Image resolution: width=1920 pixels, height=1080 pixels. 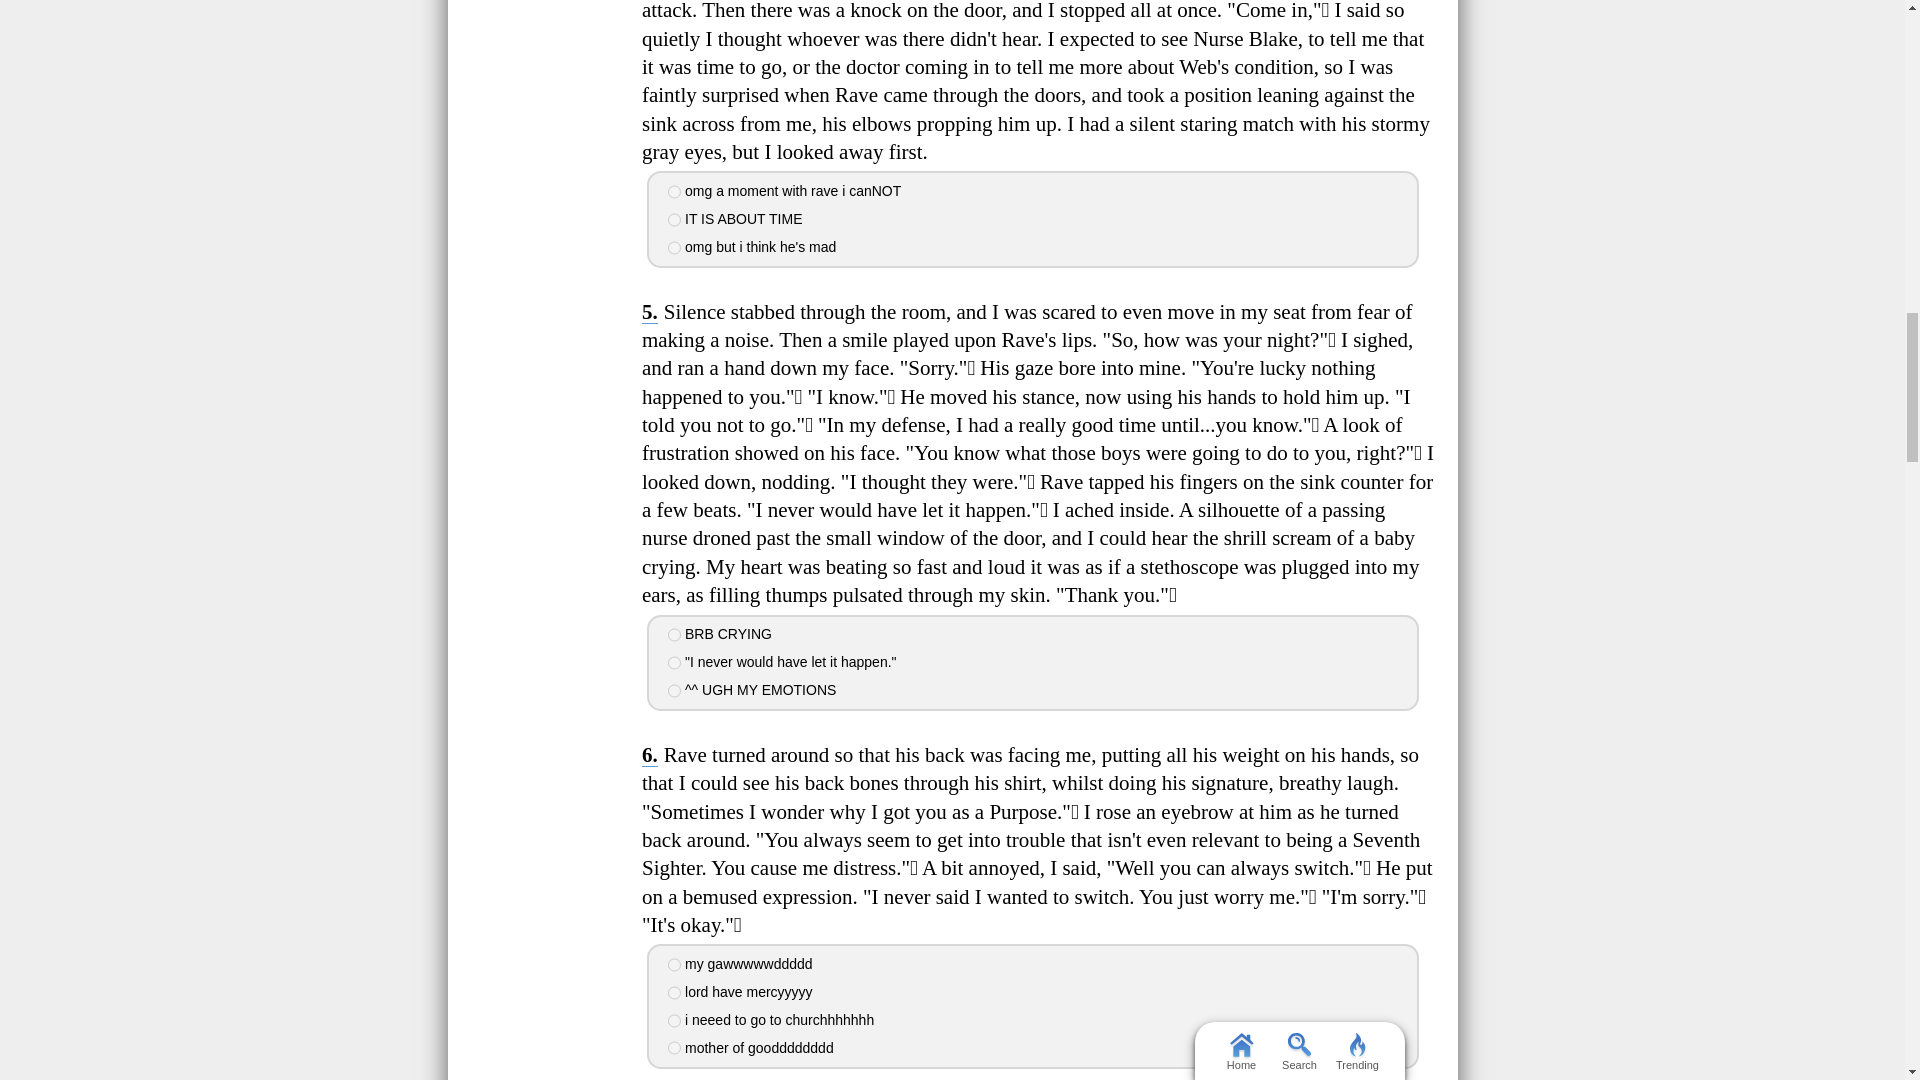 I want to click on 1, so click(x=674, y=964).